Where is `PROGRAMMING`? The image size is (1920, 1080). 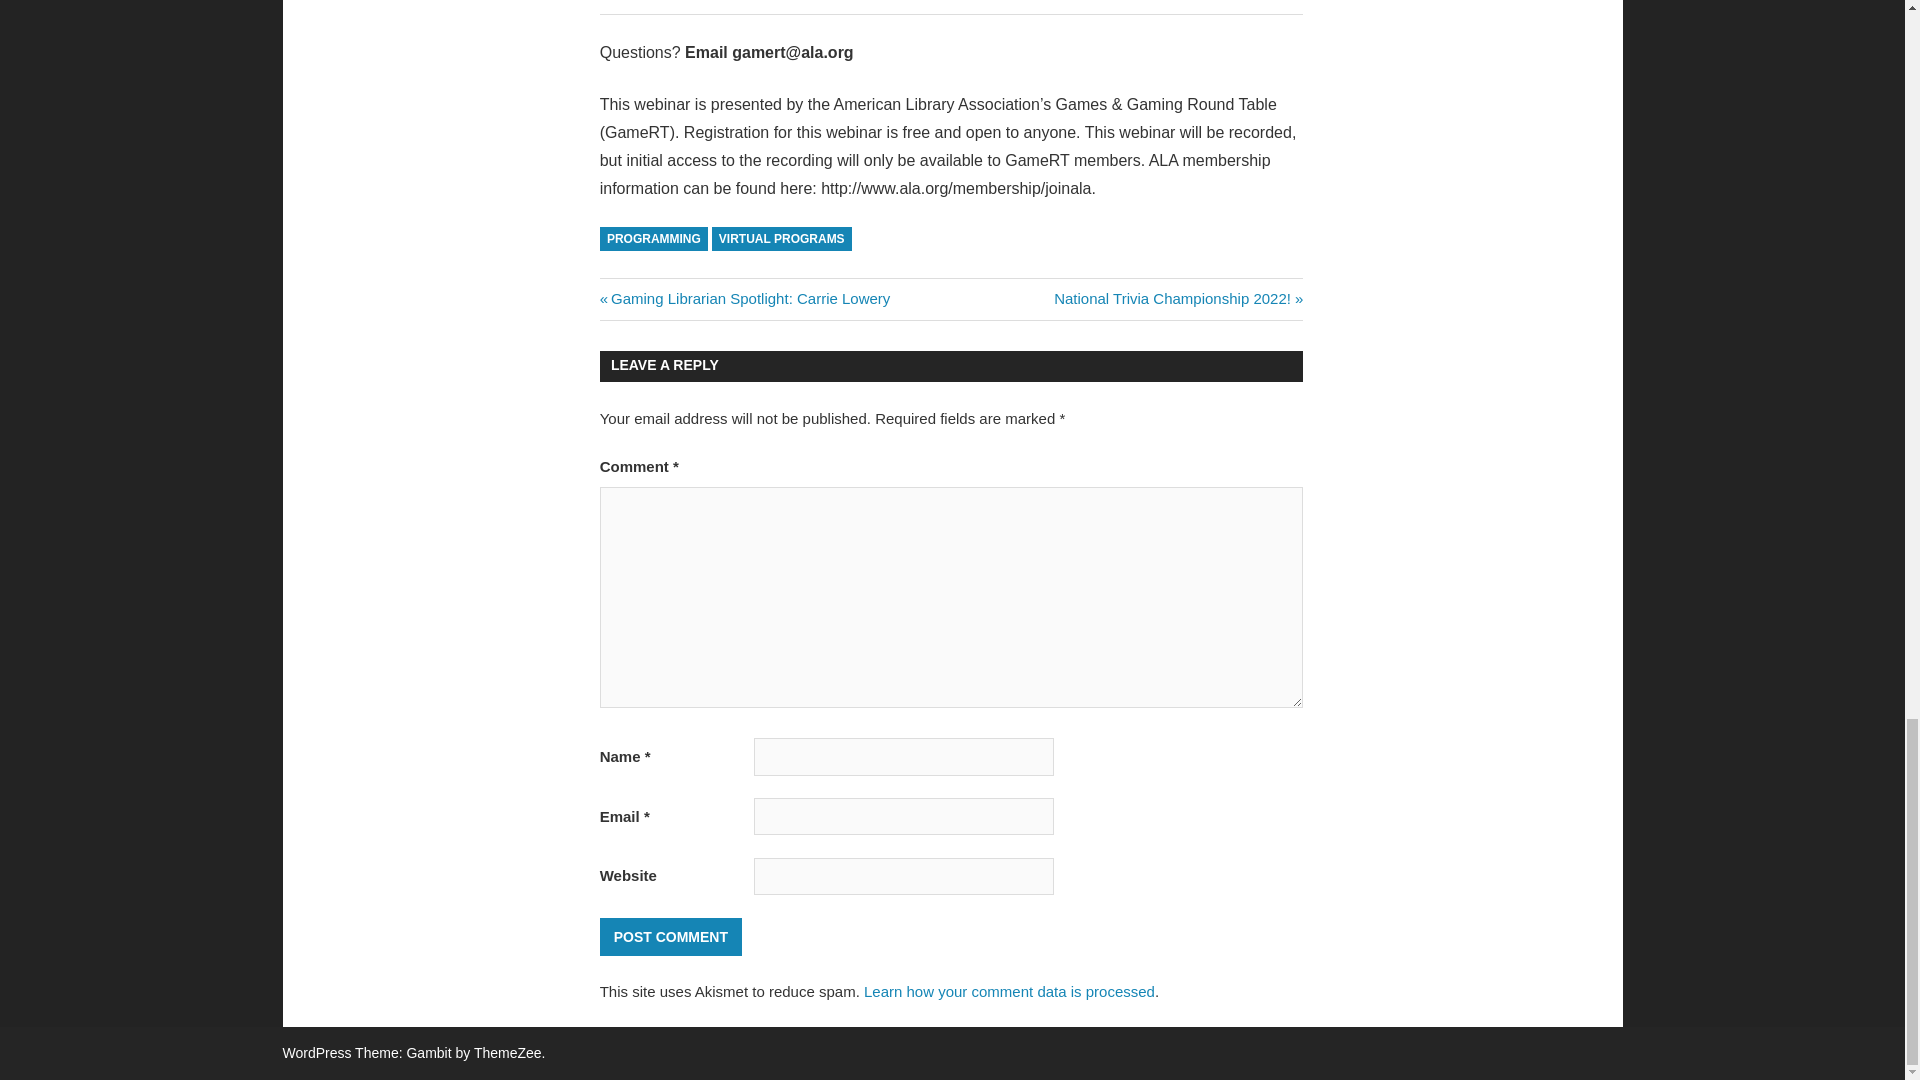
PROGRAMMING is located at coordinates (1178, 298).